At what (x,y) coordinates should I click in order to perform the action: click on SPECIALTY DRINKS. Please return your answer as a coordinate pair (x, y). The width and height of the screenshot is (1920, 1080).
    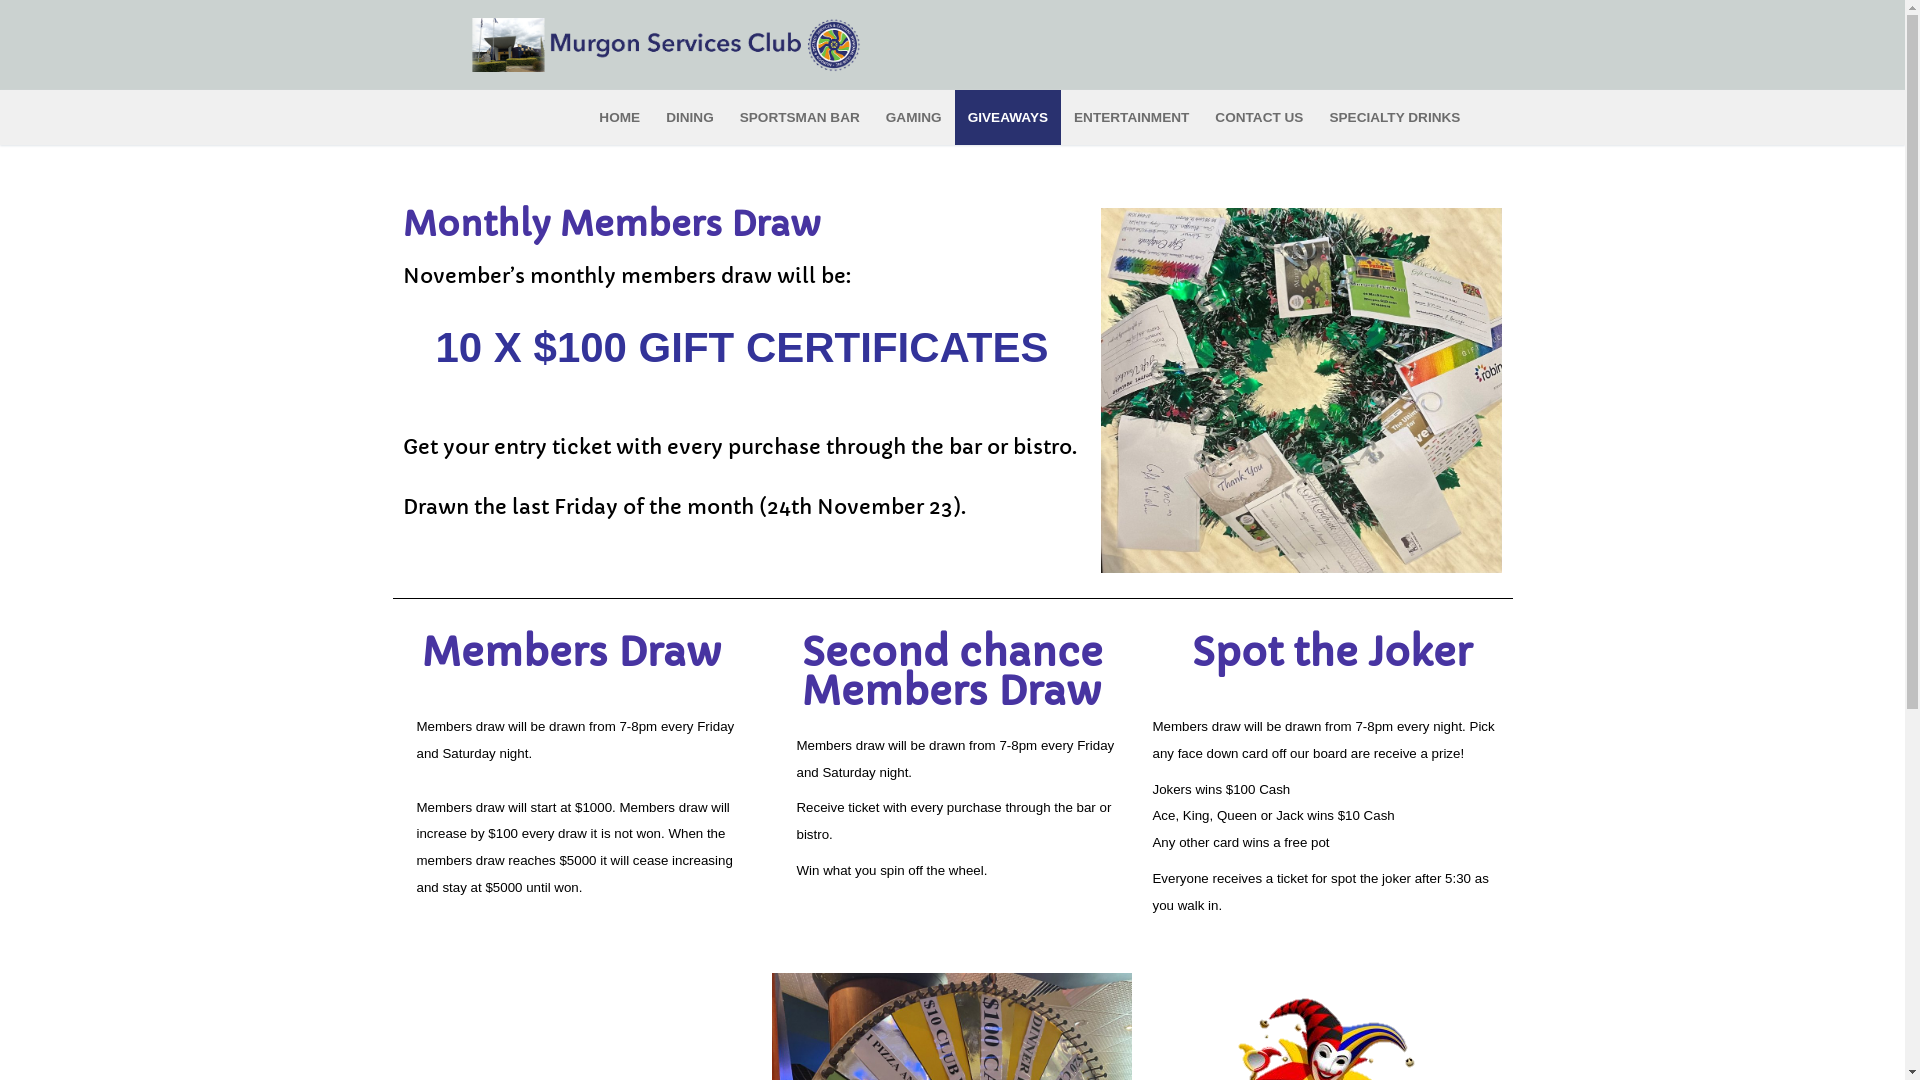
    Looking at the image, I should click on (1394, 118).